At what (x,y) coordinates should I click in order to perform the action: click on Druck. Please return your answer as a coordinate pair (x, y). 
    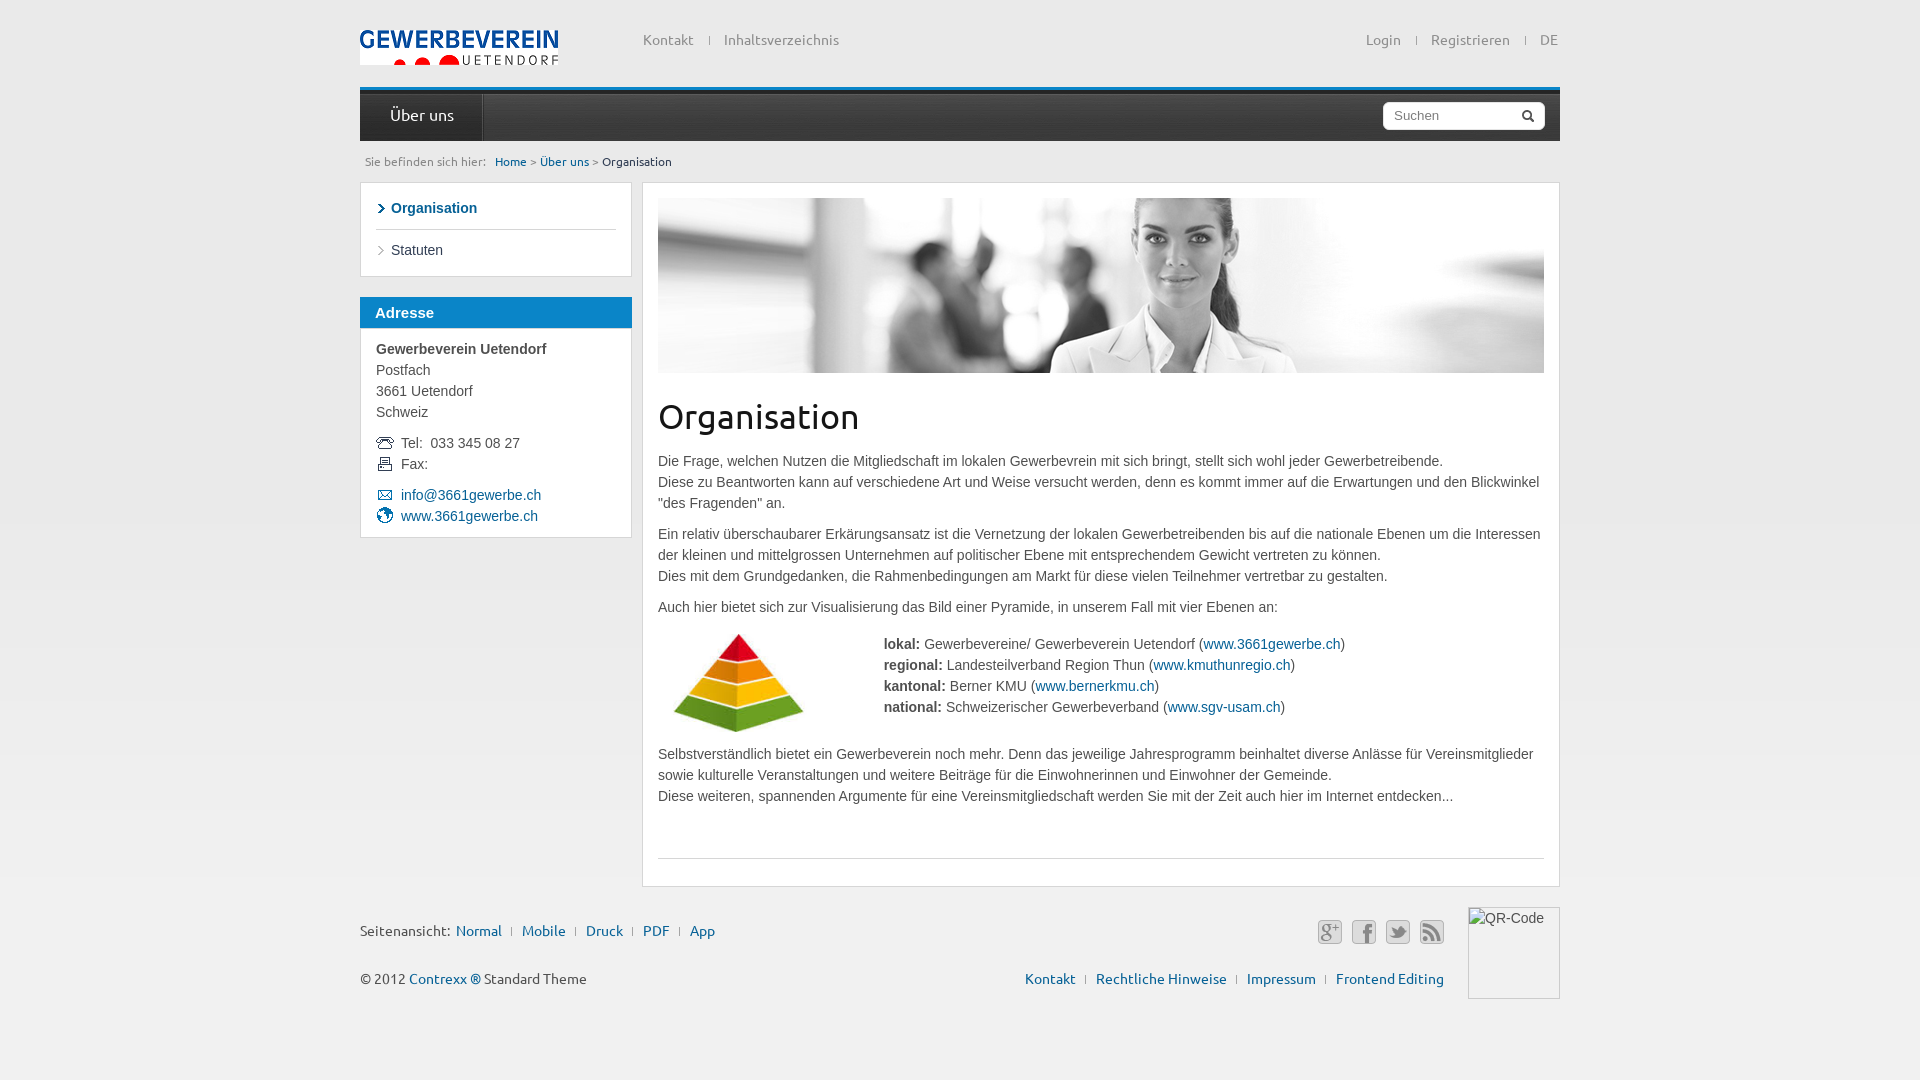
    Looking at the image, I should click on (604, 930).